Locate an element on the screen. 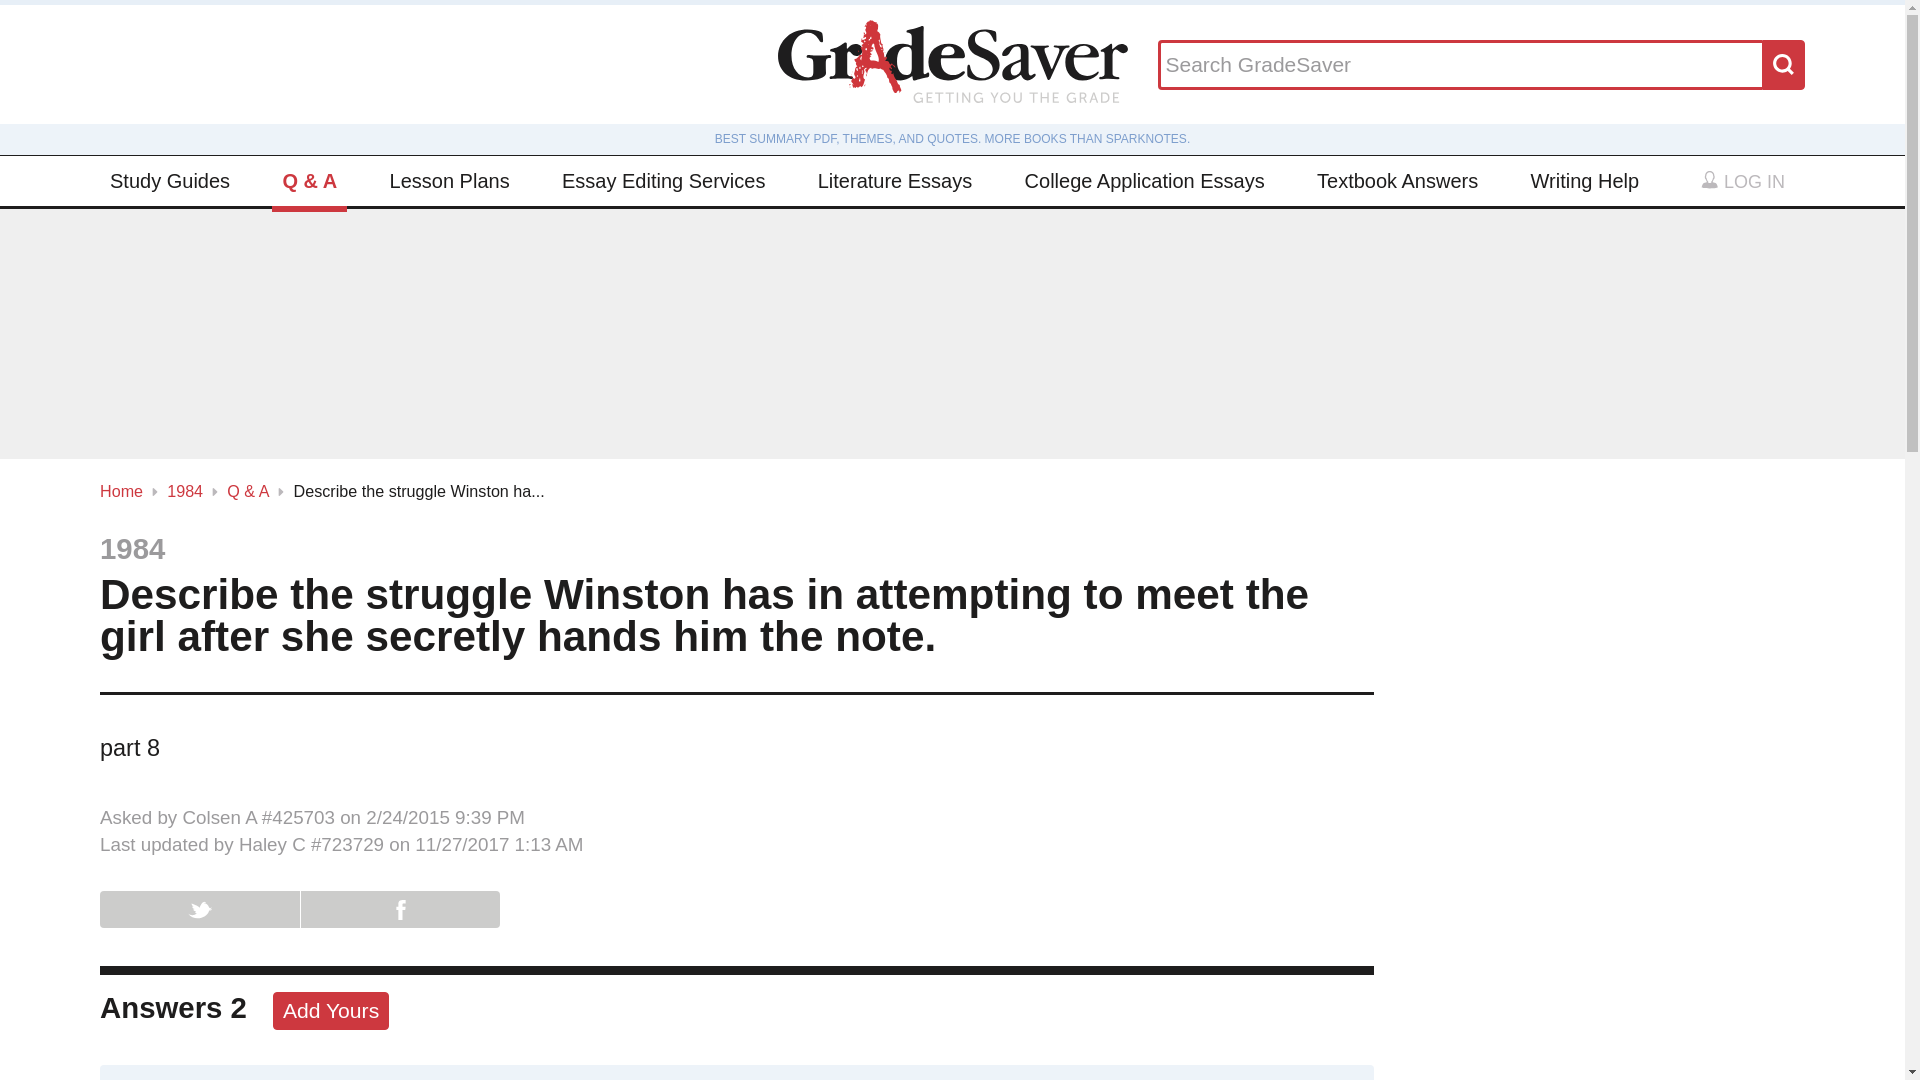  Textbook Answers is located at coordinates (1398, 180).